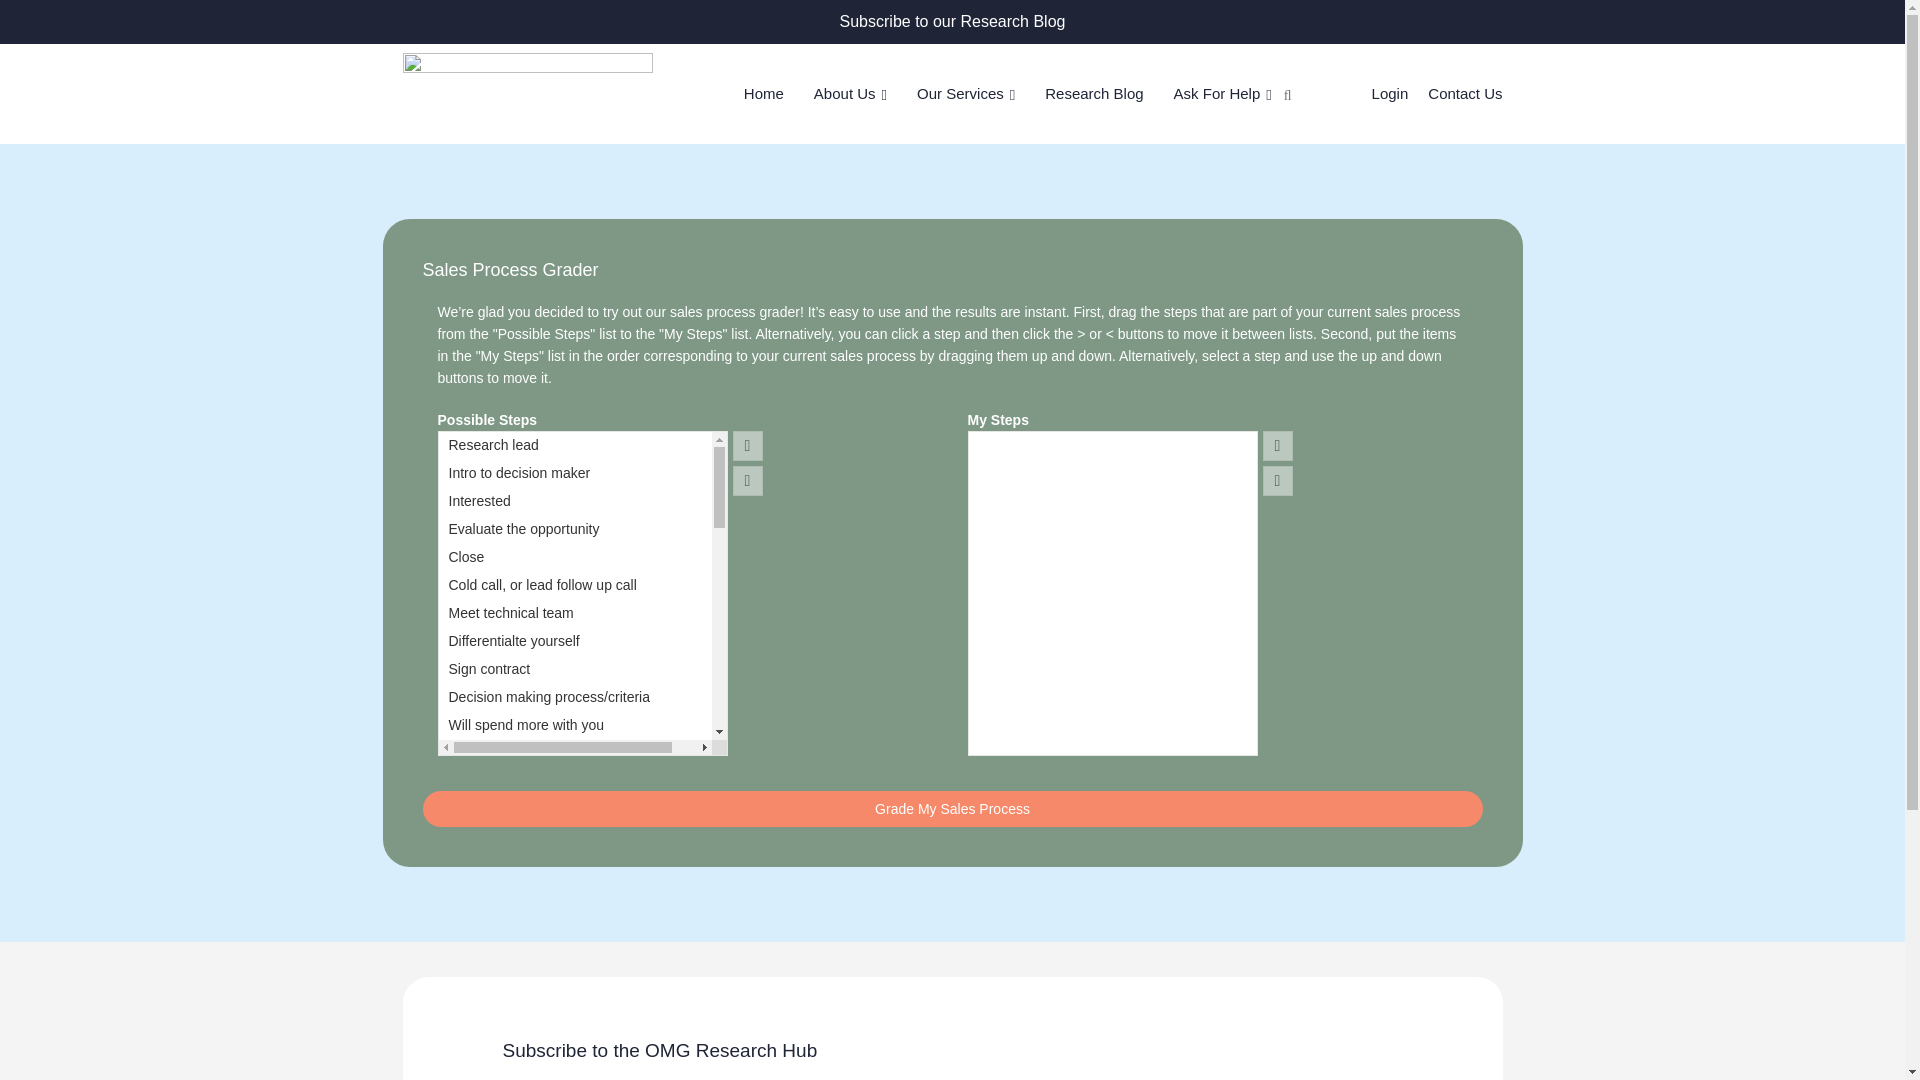 Image resolution: width=1920 pixels, height=1080 pixels. Describe the element at coordinates (748, 446) in the screenshot. I see `To Right` at that location.